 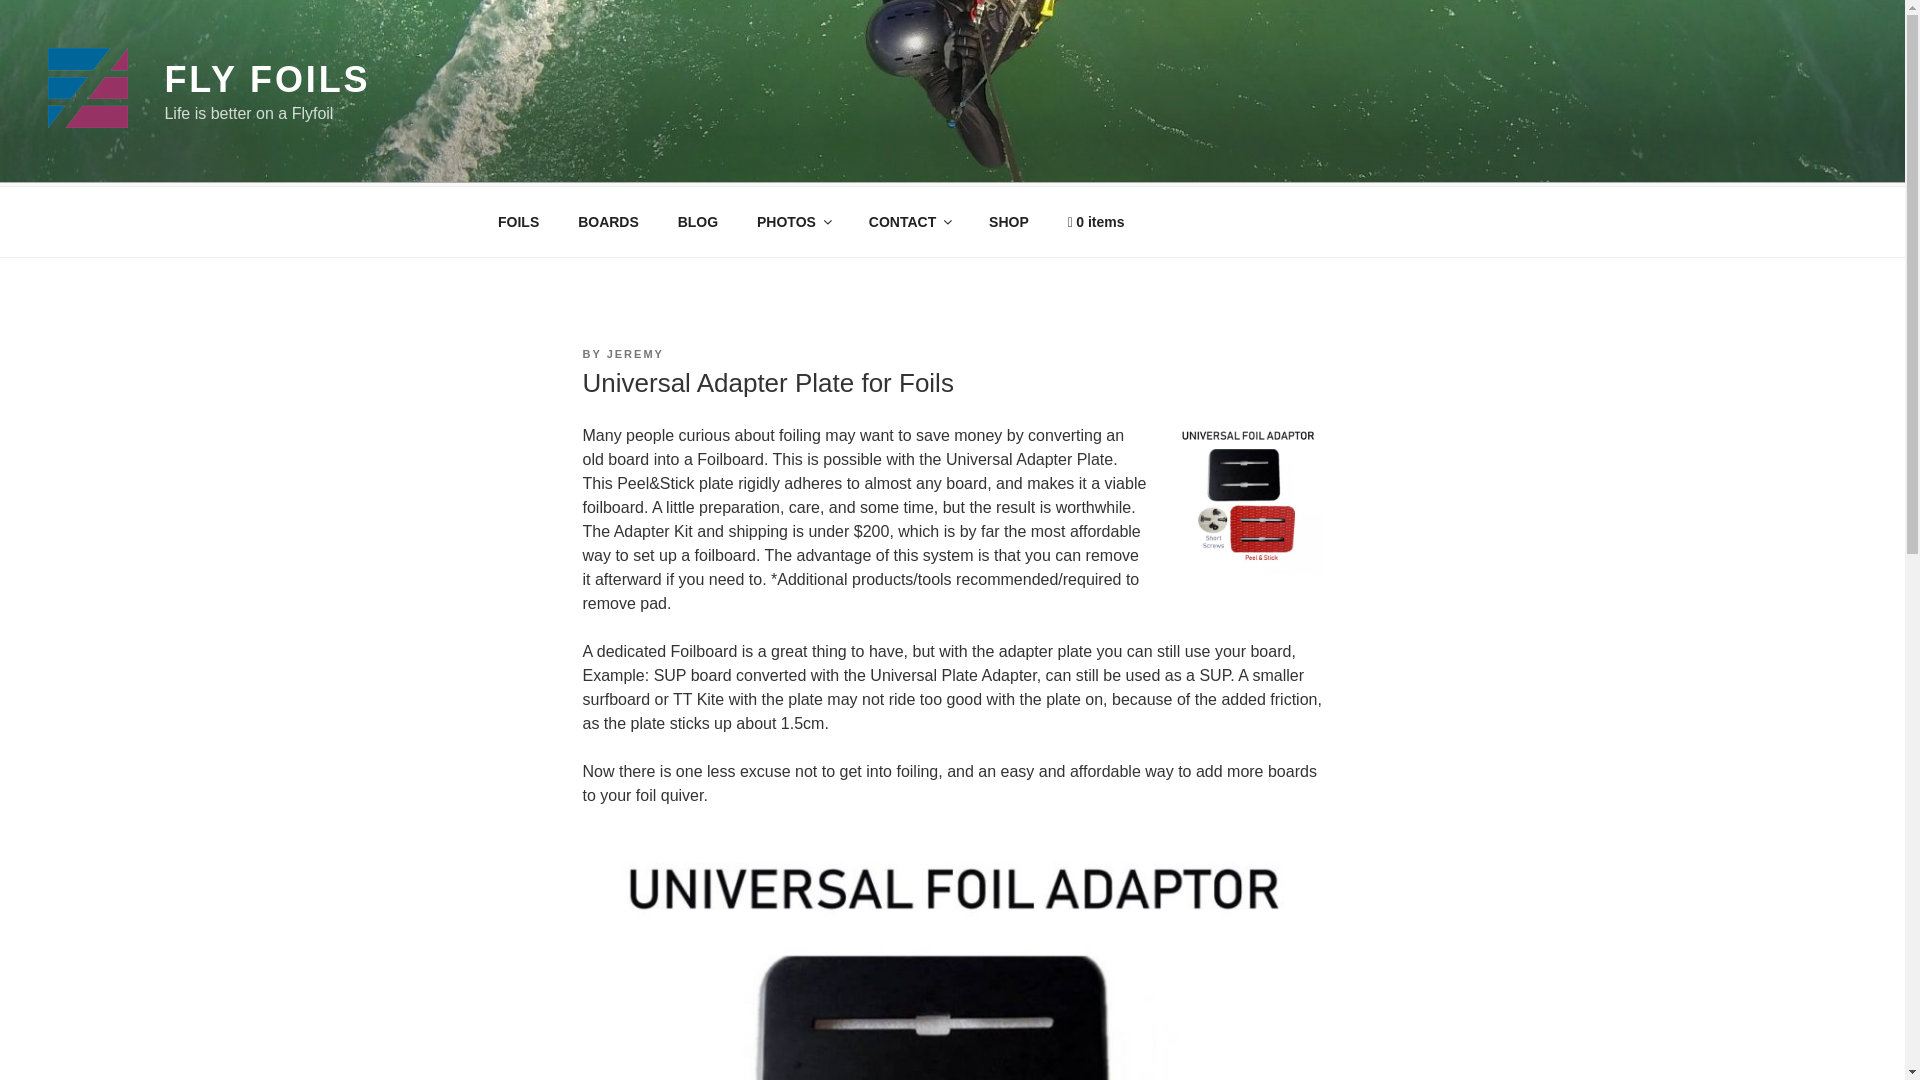 What do you see at coordinates (1008, 222) in the screenshot?
I see `SHOP` at bounding box center [1008, 222].